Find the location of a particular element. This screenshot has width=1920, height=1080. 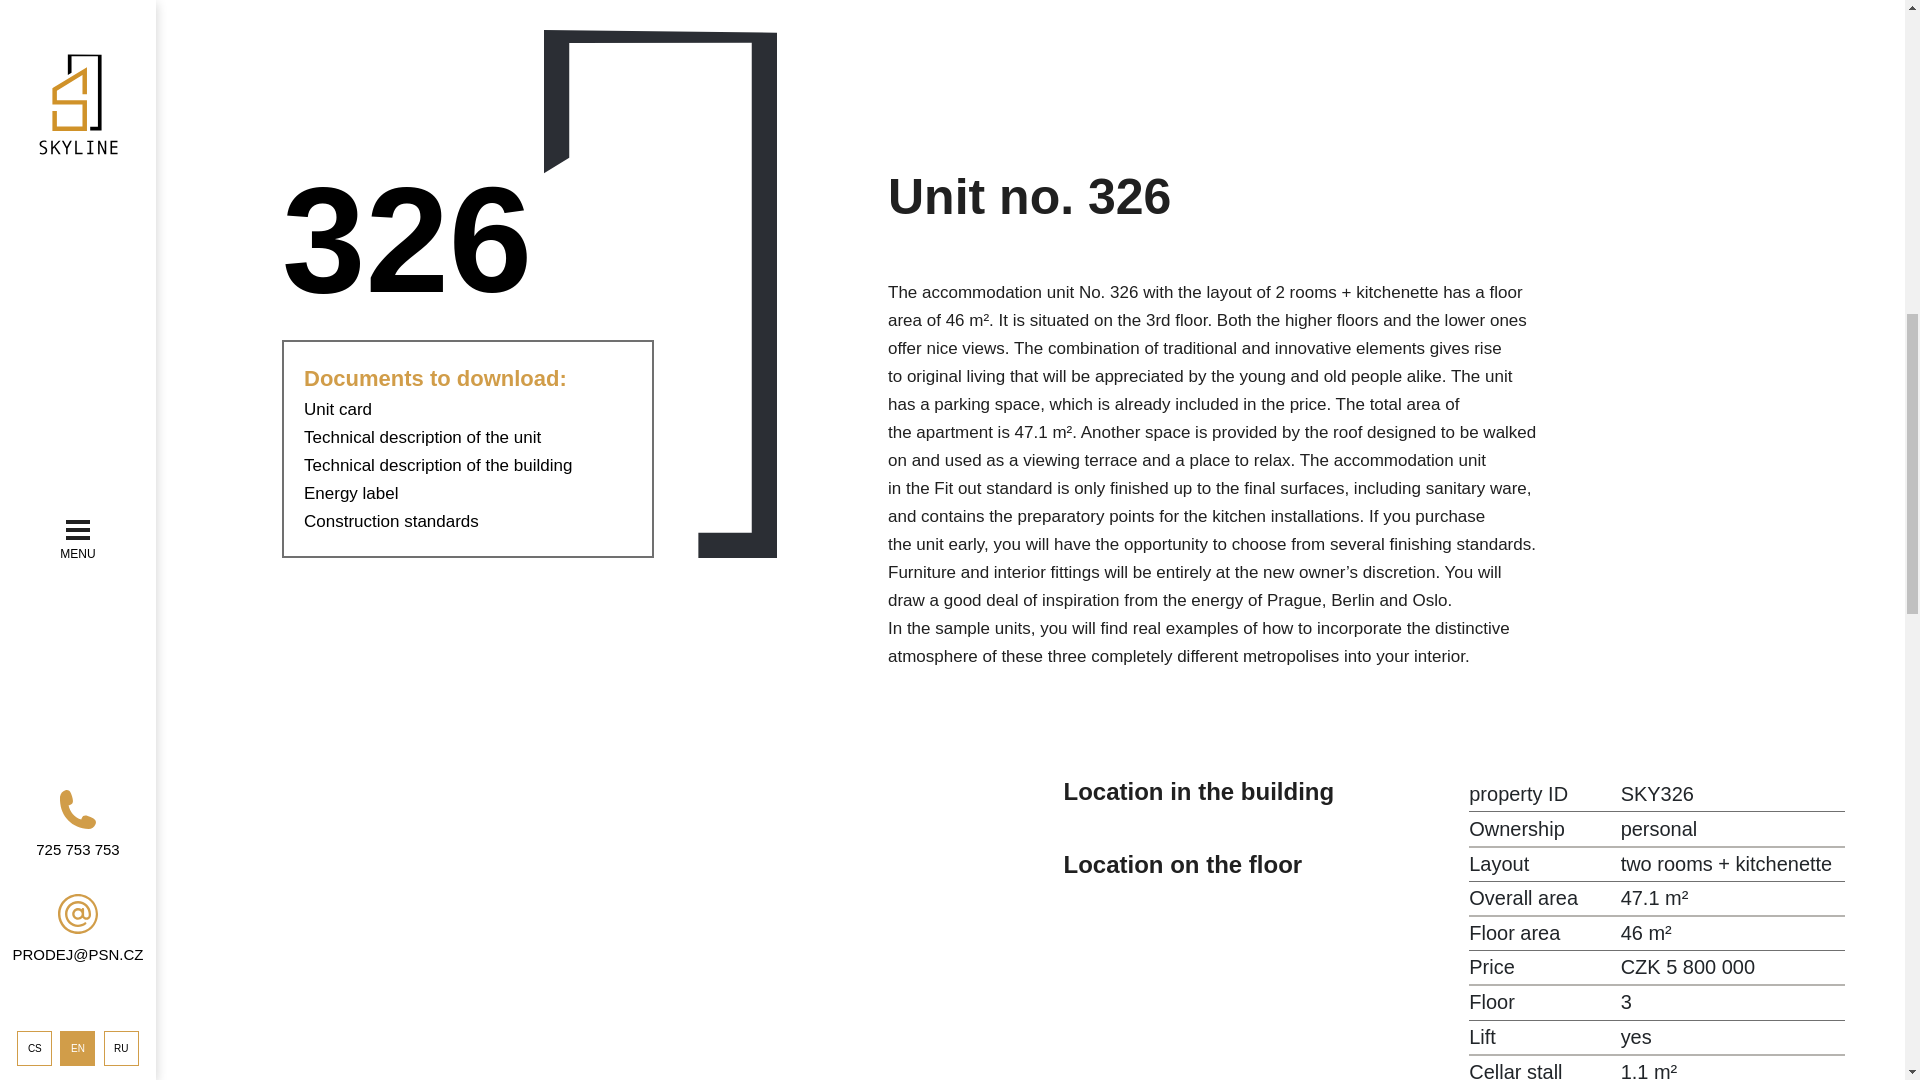

energy label is located at coordinates (351, 493).